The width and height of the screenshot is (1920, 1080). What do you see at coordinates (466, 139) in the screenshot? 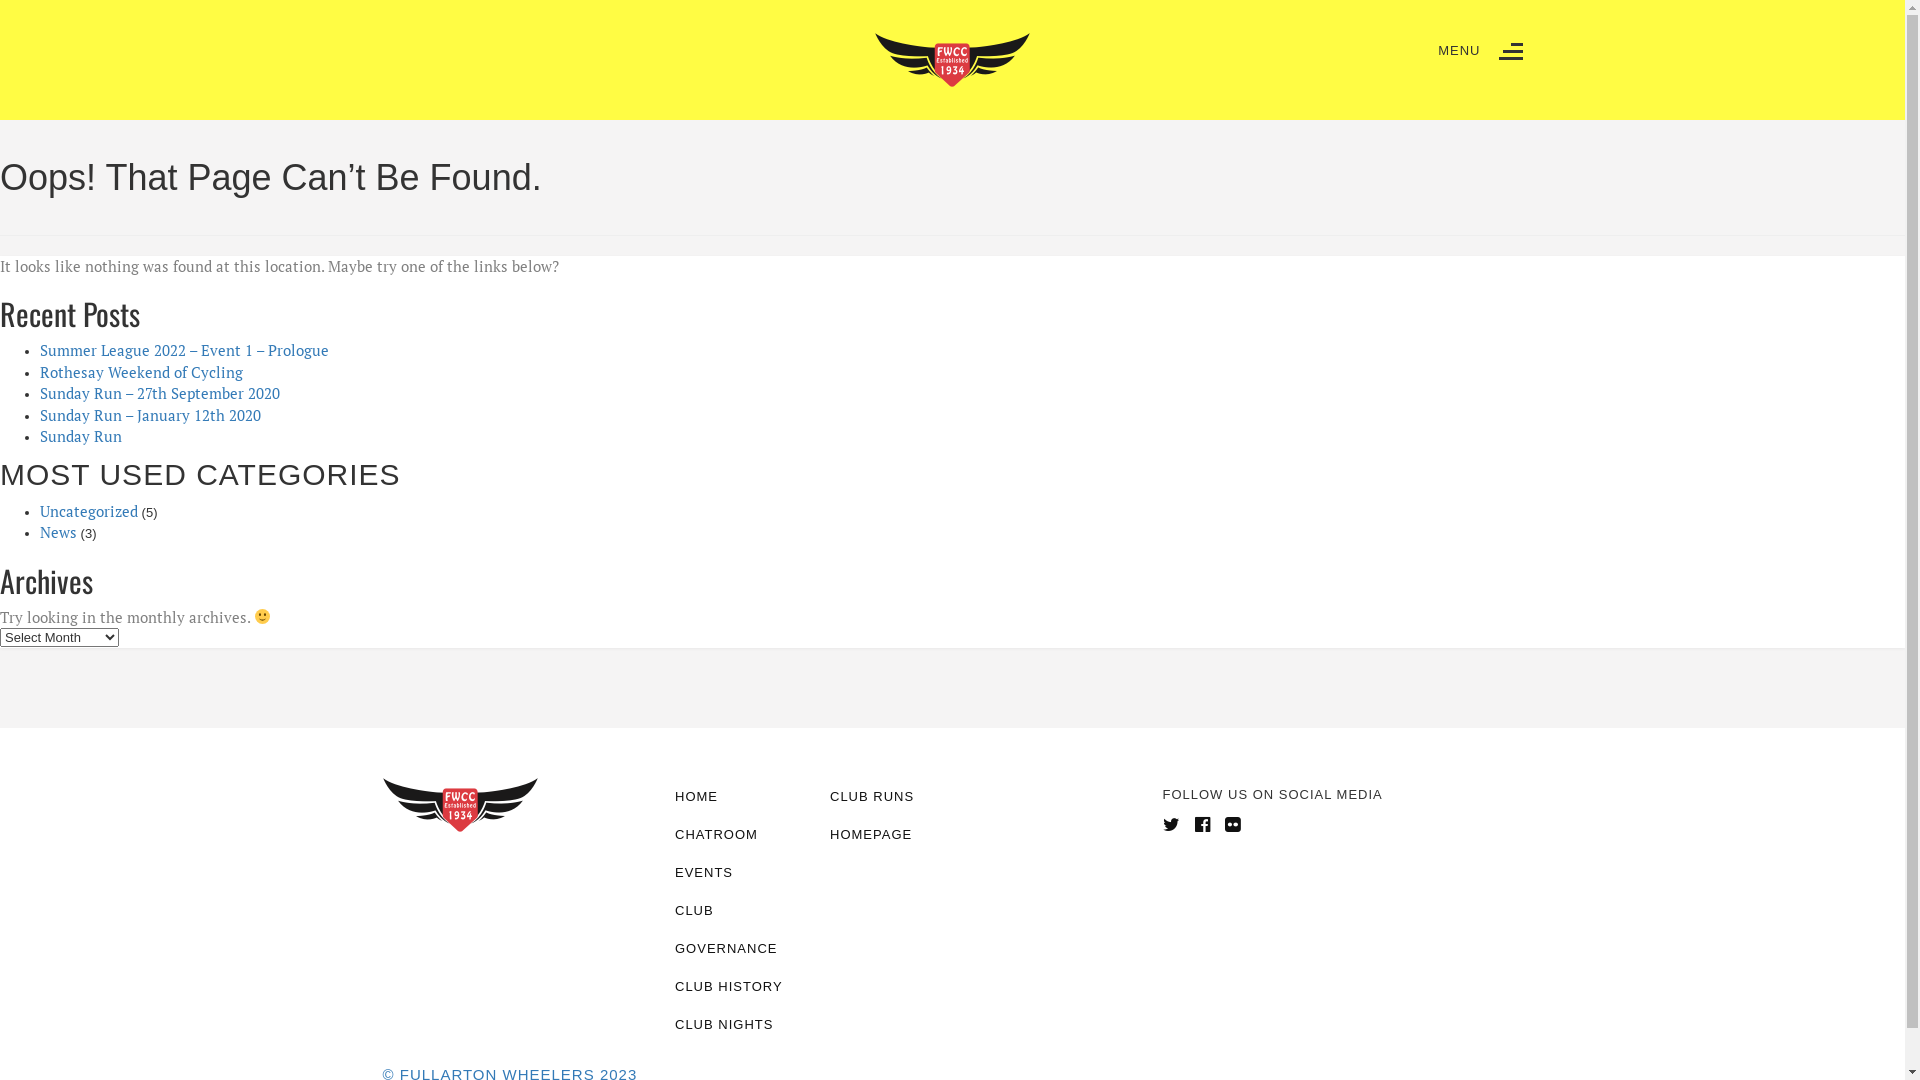
I see `HOME` at bounding box center [466, 139].